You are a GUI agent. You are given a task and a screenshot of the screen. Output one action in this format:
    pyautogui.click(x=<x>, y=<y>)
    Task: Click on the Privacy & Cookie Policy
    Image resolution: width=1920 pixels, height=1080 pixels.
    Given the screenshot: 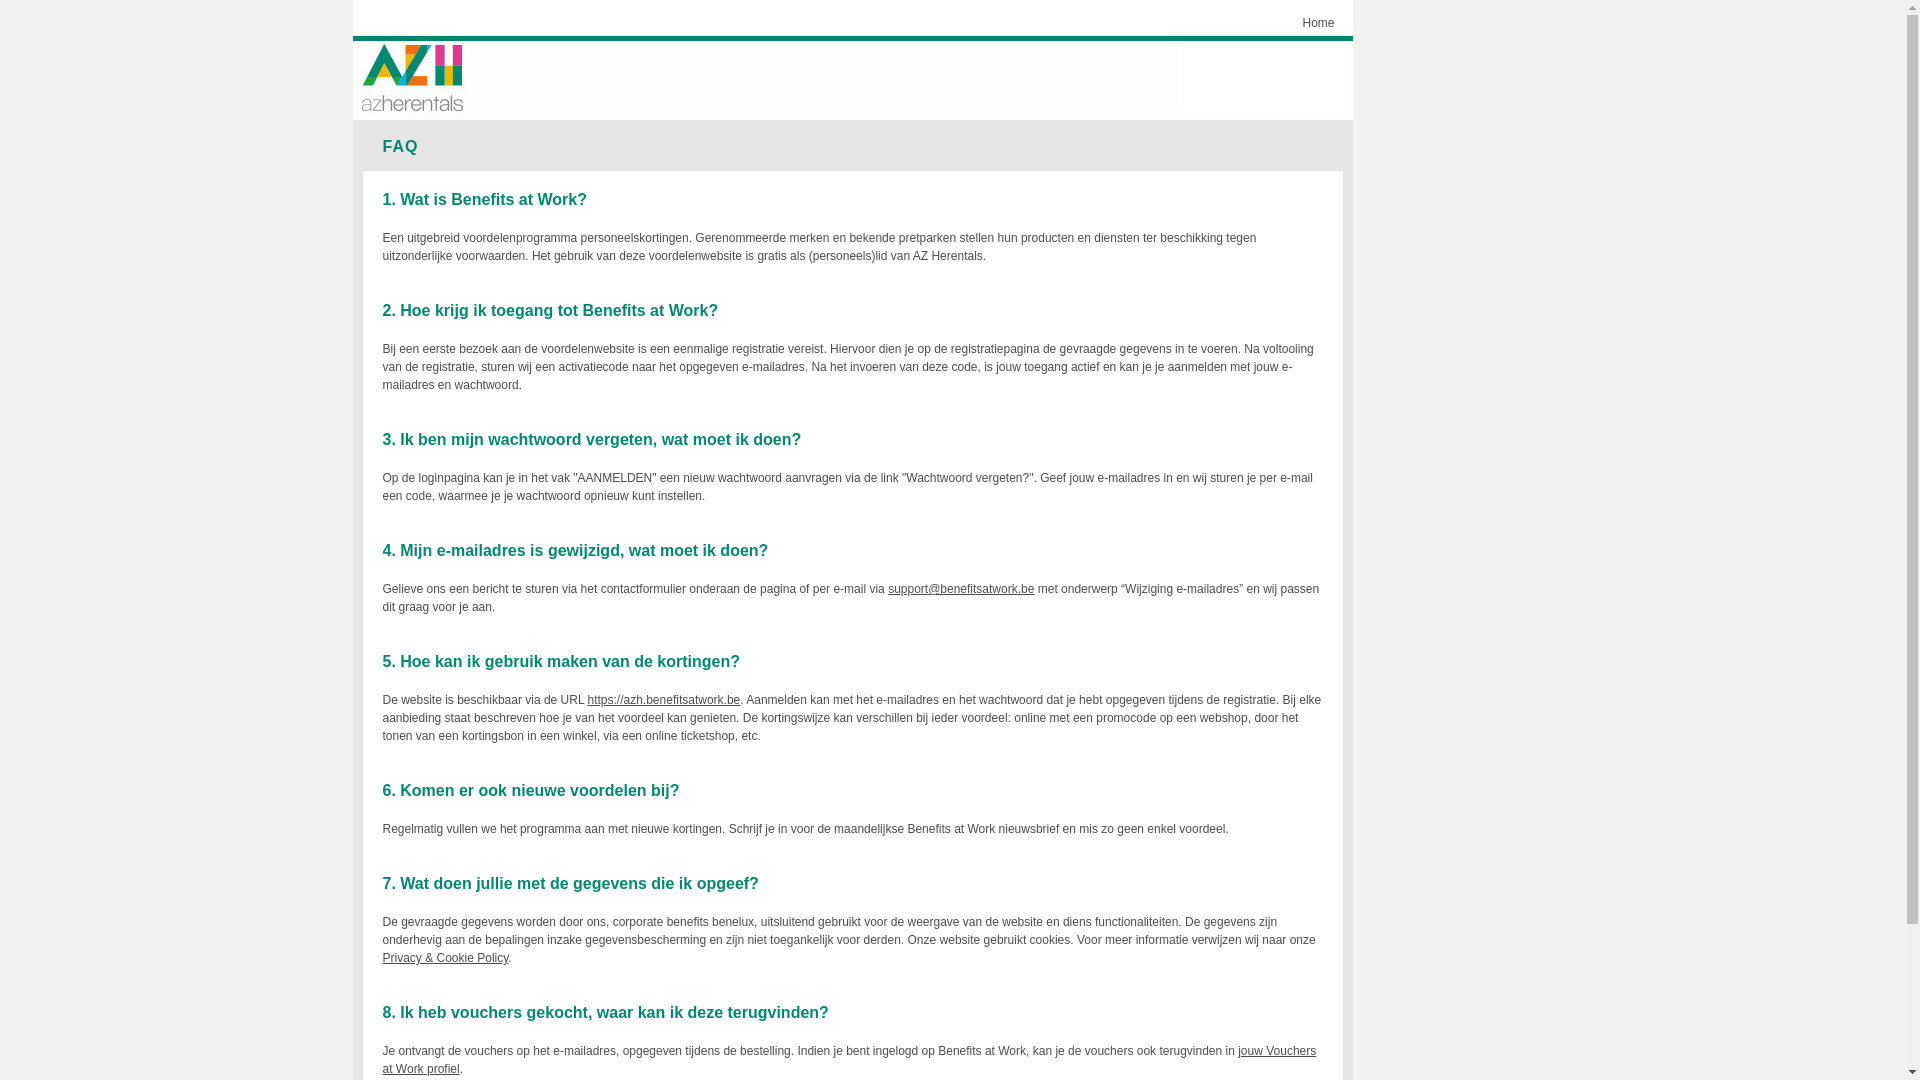 What is the action you would take?
    pyautogui.click(x=445, y=958)
    